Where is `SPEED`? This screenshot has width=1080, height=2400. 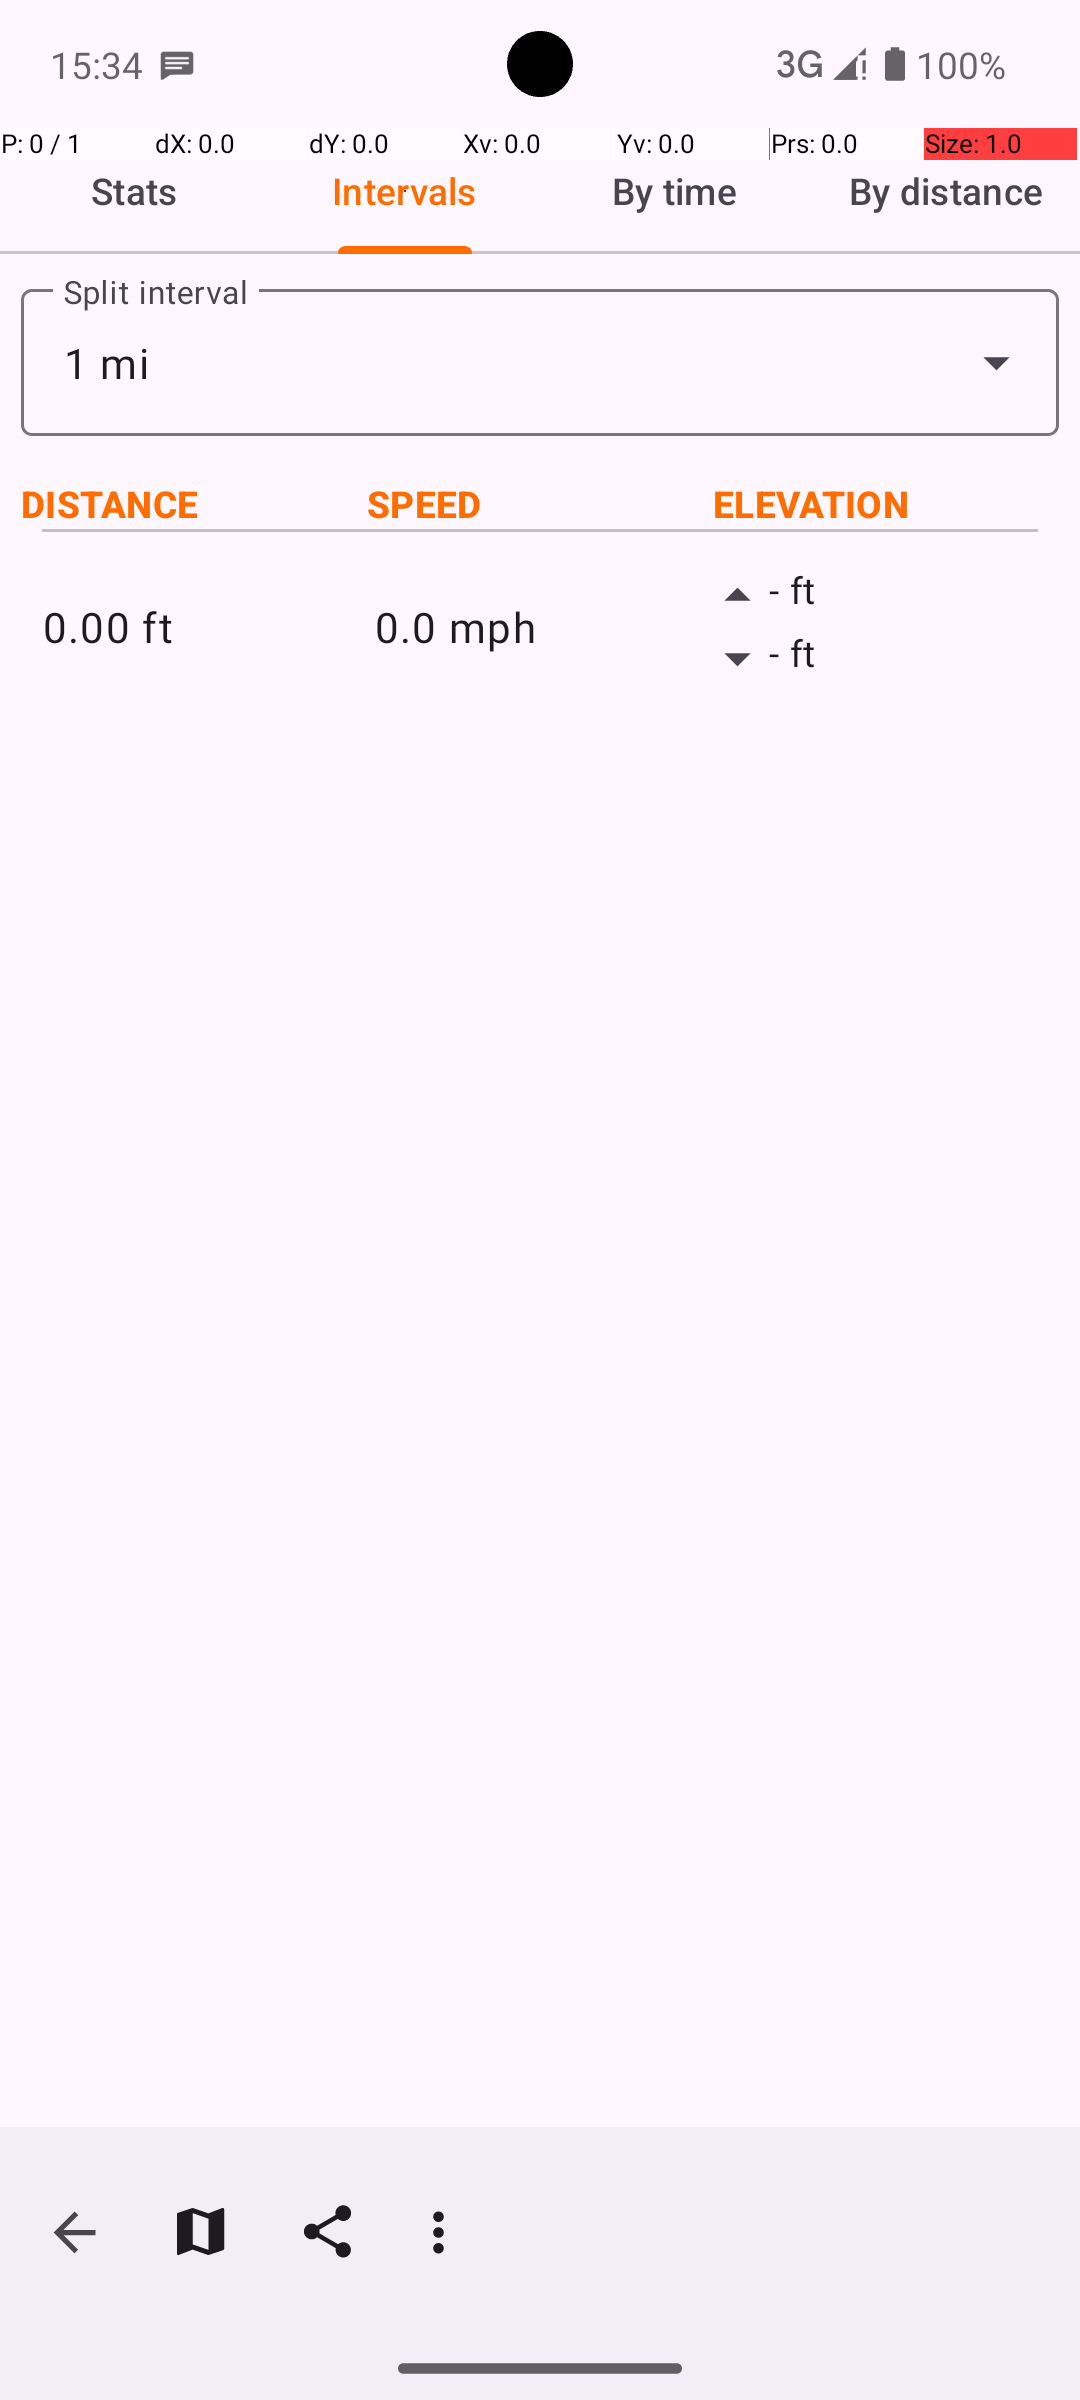
SPEED is located at coordinates (540, 504).